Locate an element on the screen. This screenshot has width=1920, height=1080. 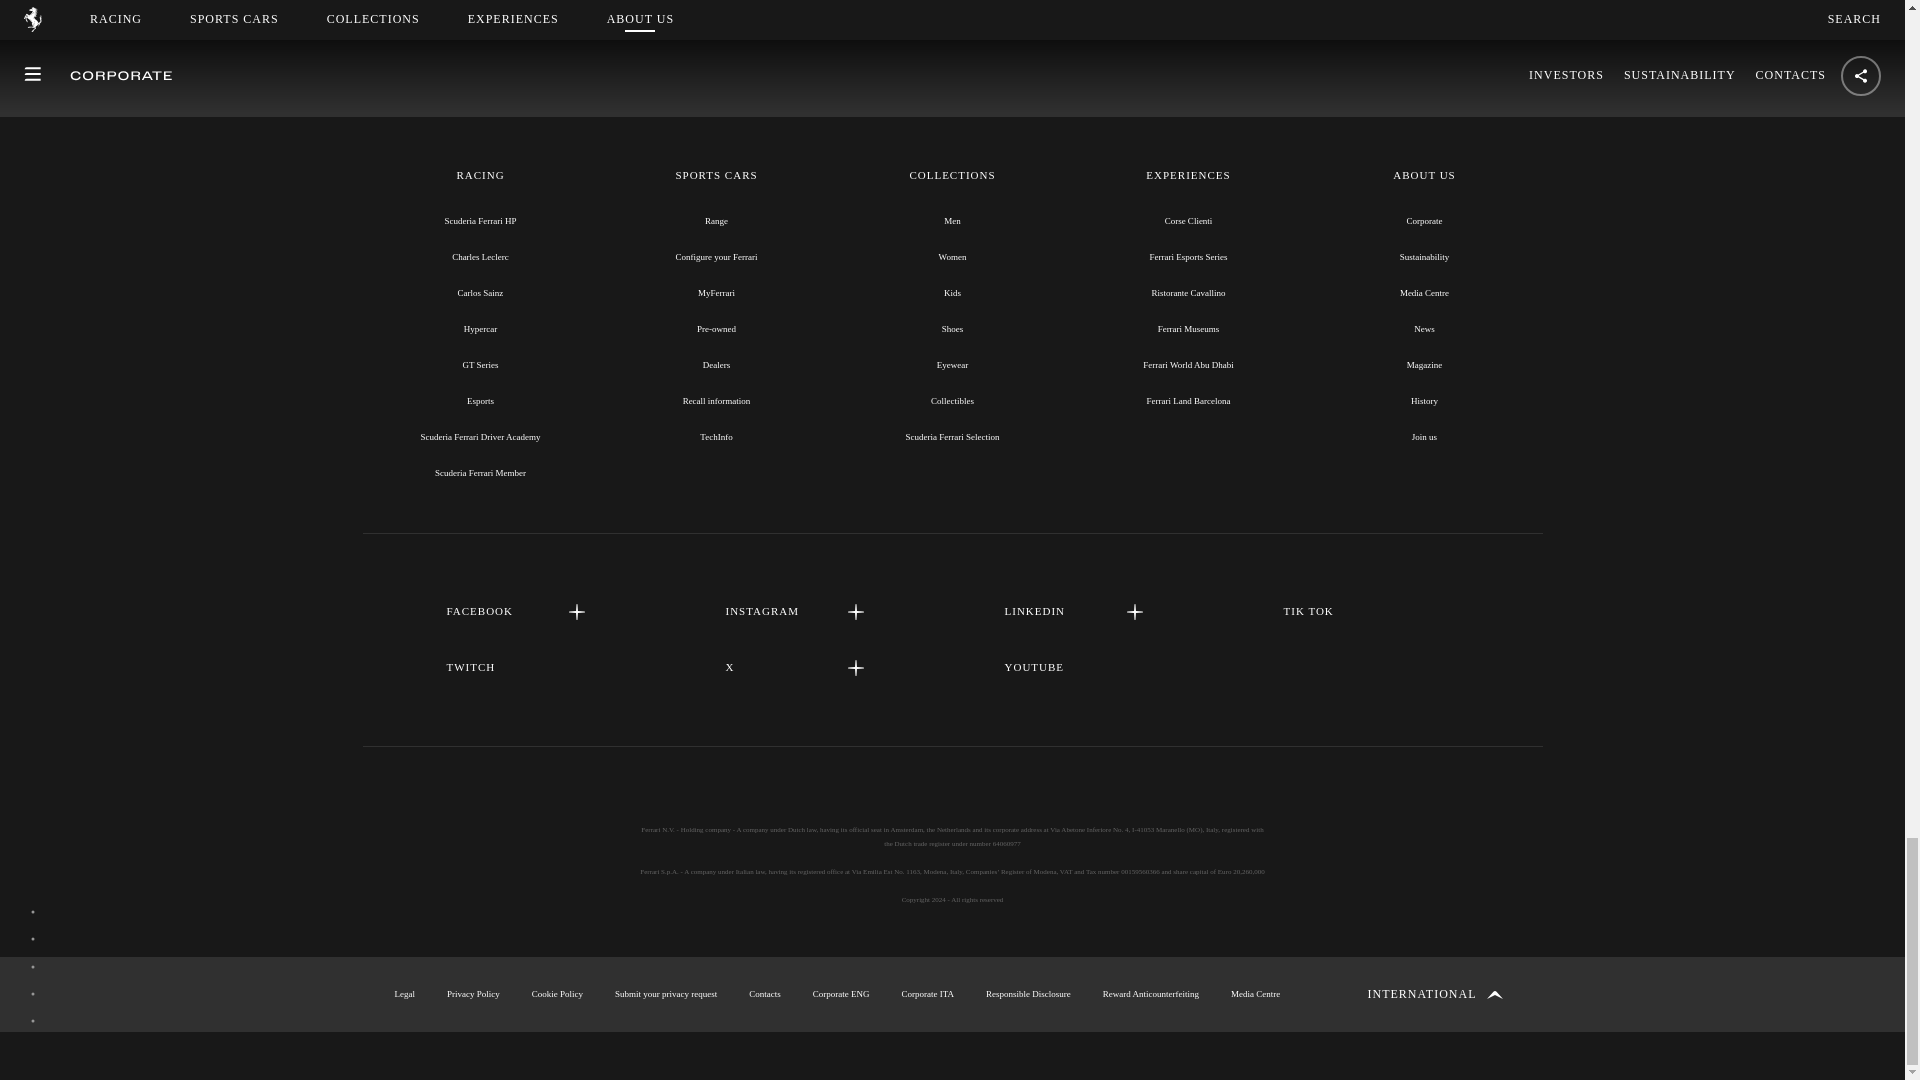
COLLECTIONS is located at coordinates (951, 176).